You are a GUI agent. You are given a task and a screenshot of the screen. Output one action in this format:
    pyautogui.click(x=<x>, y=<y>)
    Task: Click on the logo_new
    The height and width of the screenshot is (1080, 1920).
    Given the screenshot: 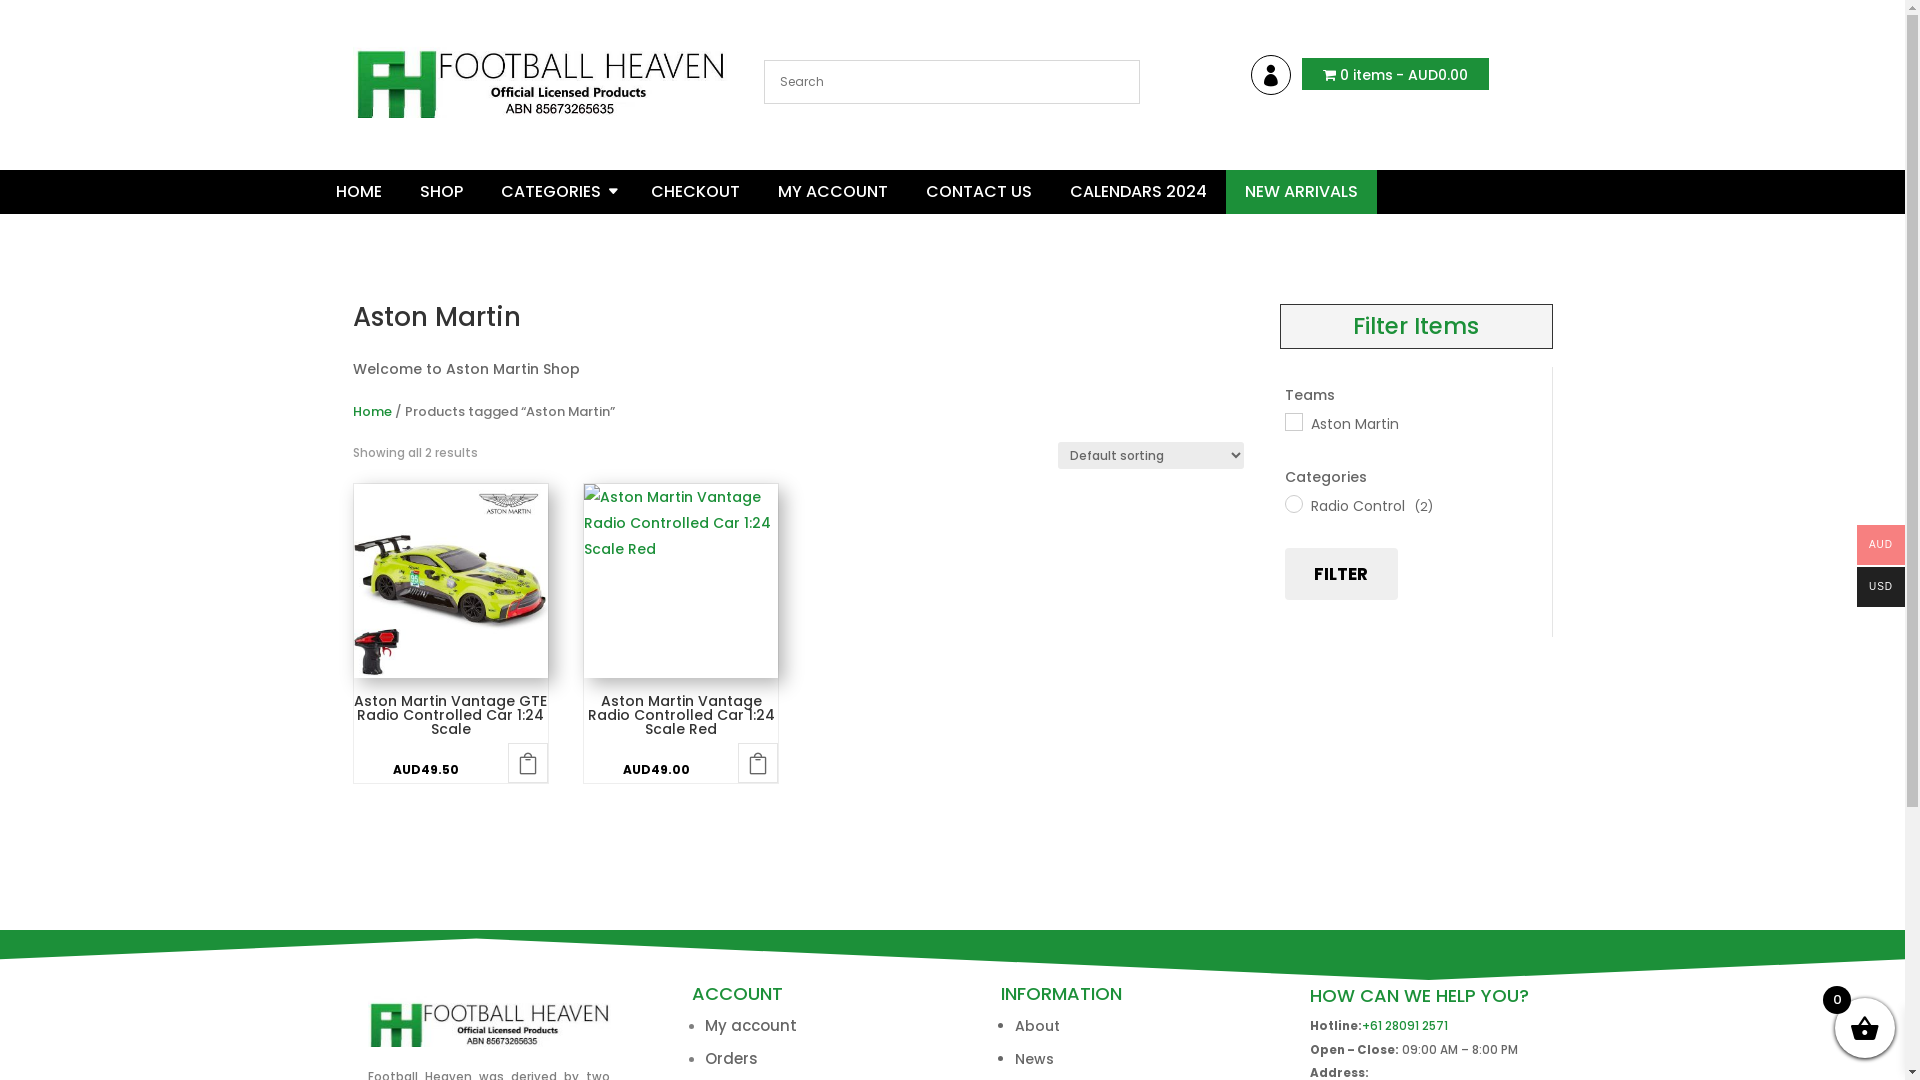 What is the action you would take?
    pyautogui.click(x=540, y=74)
    